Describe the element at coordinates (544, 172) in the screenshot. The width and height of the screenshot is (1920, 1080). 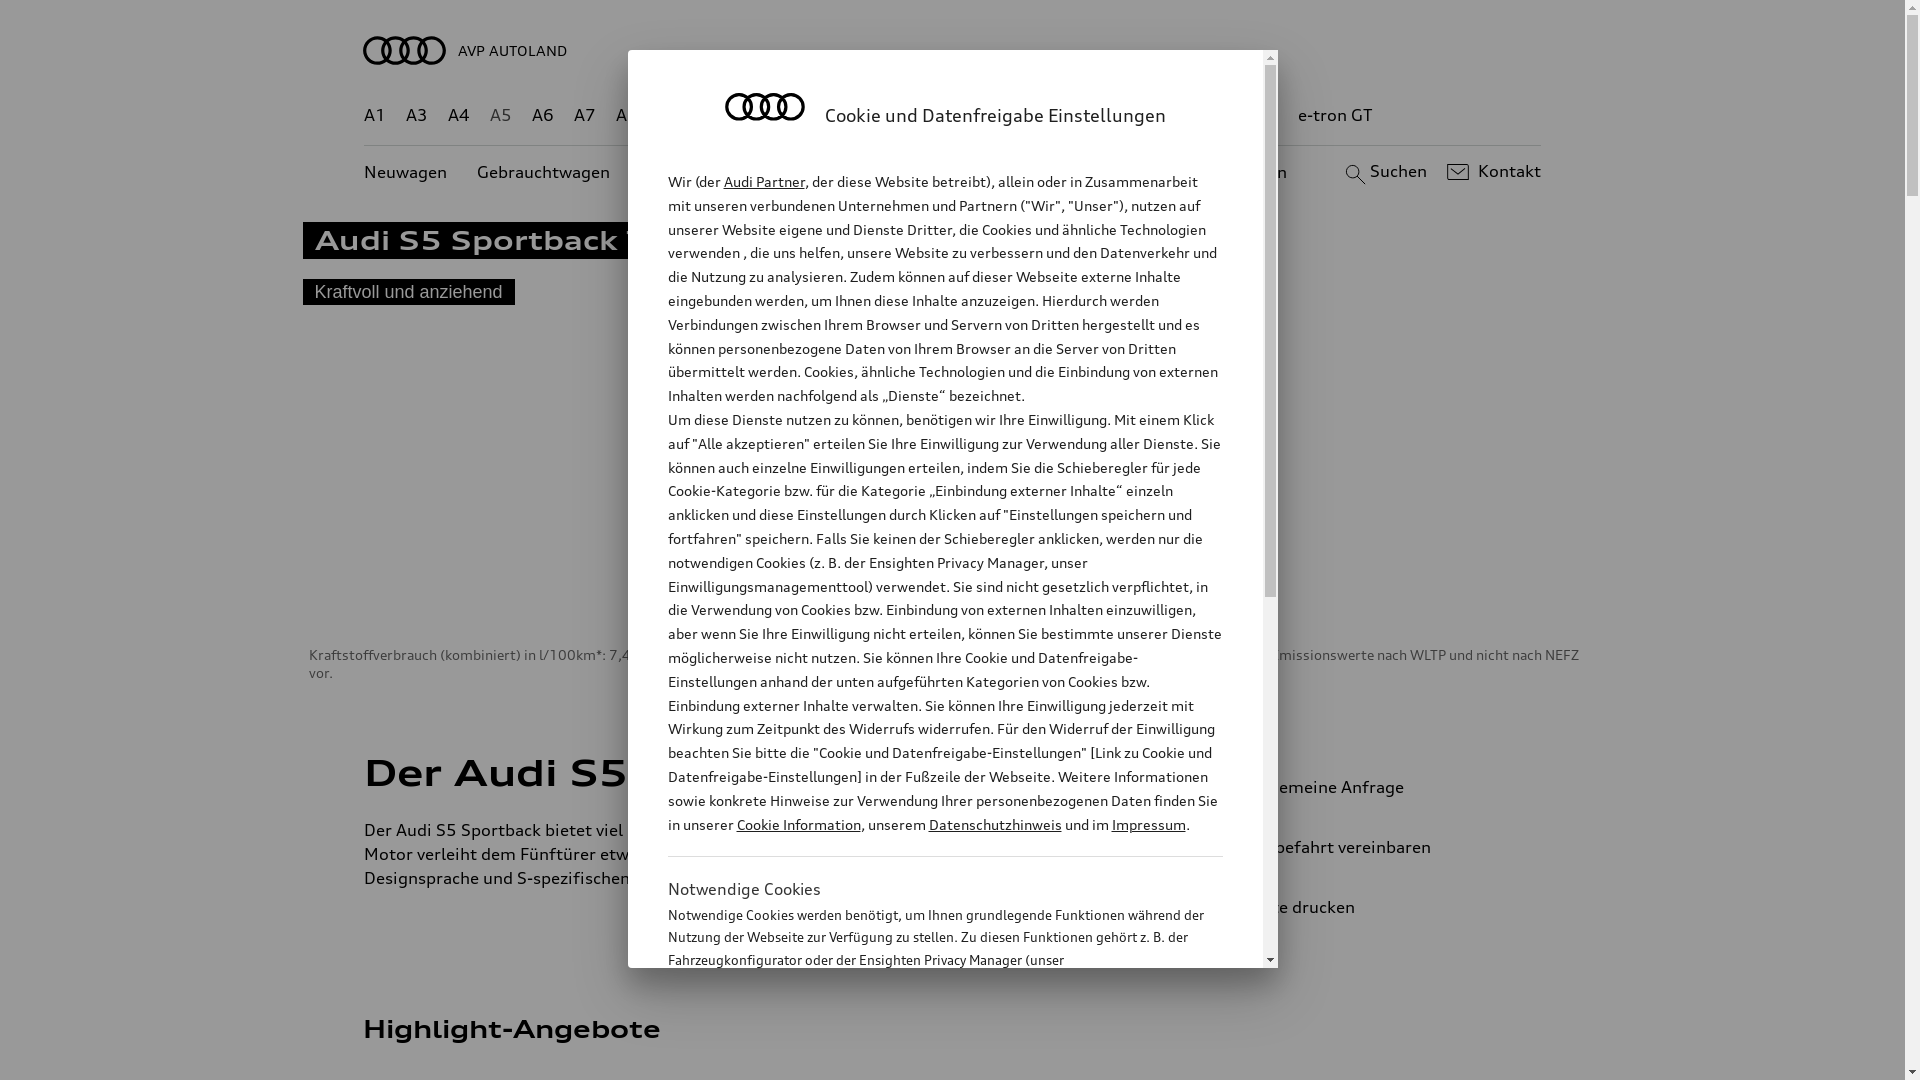
I see `Gebrauchtwagen` at that location.